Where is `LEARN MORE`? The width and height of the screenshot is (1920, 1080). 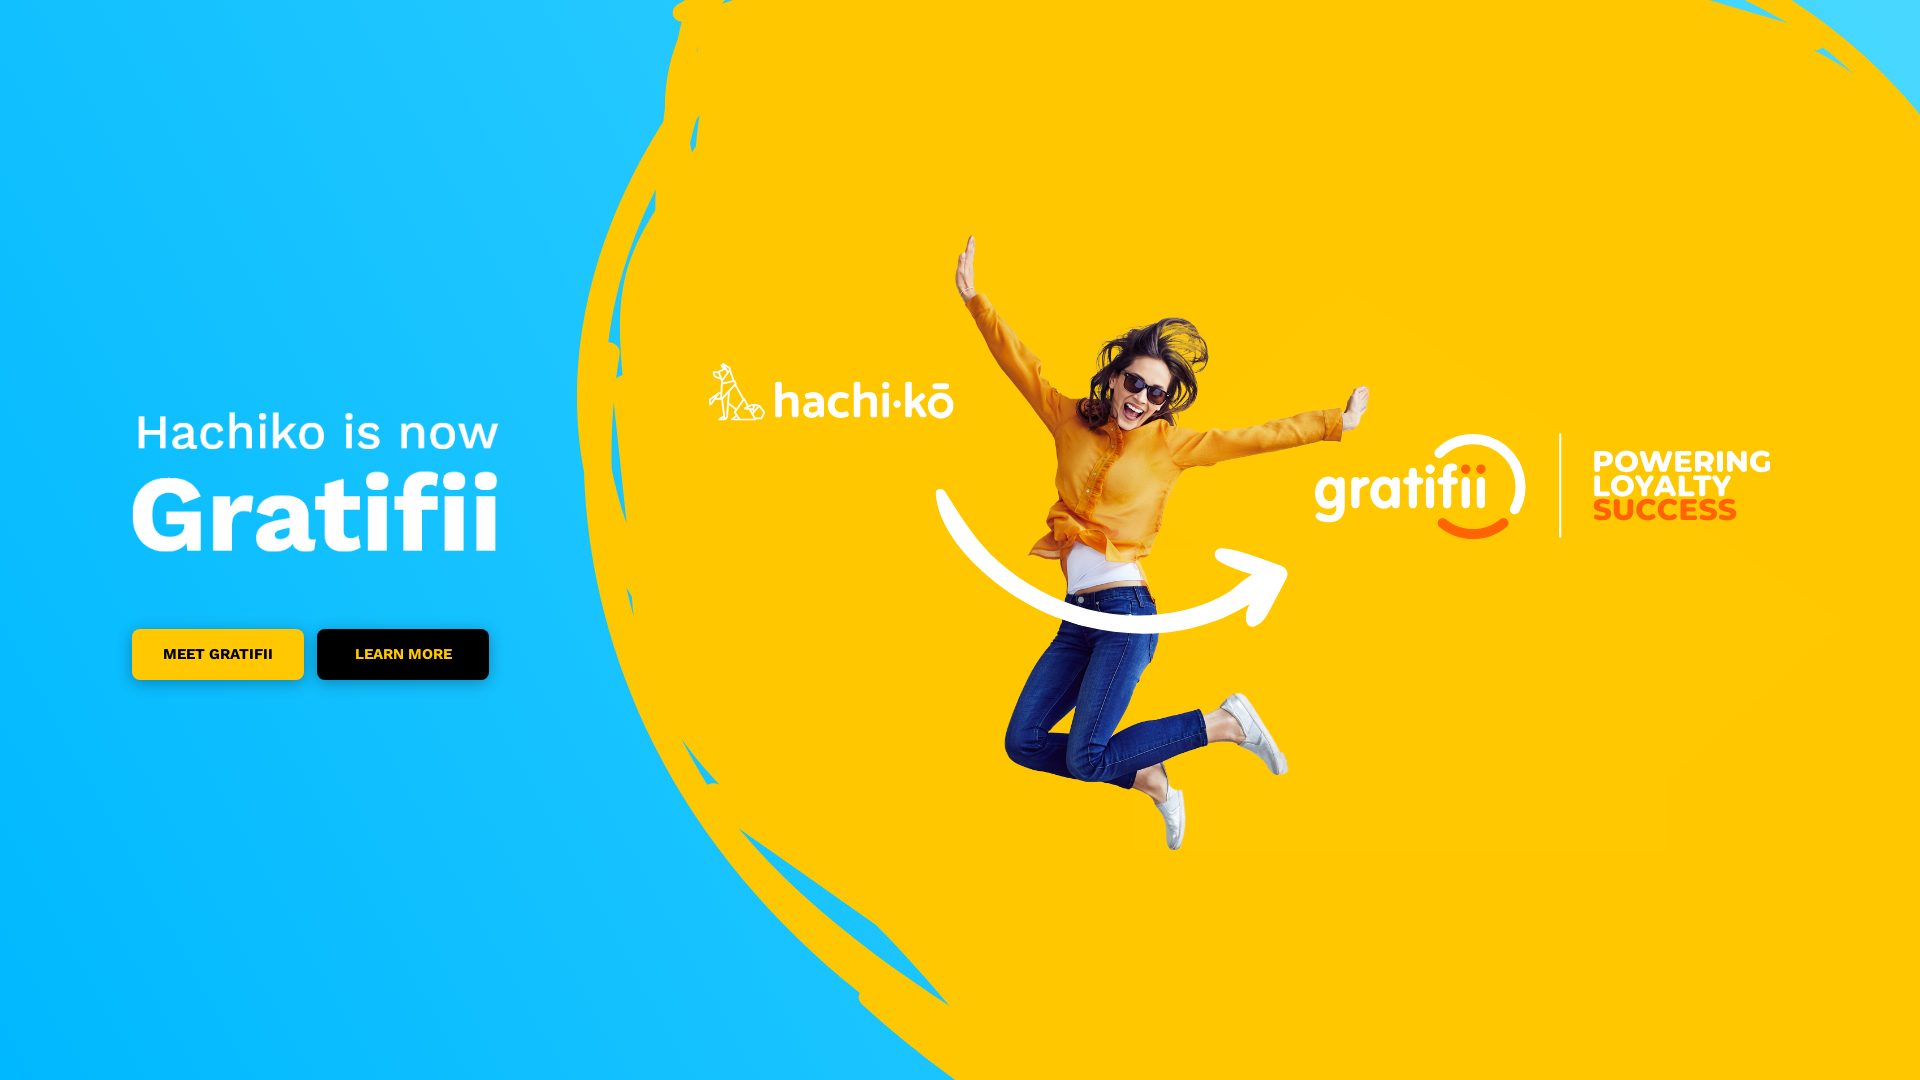
LEARN MORE is located at coordinates (403, 654).